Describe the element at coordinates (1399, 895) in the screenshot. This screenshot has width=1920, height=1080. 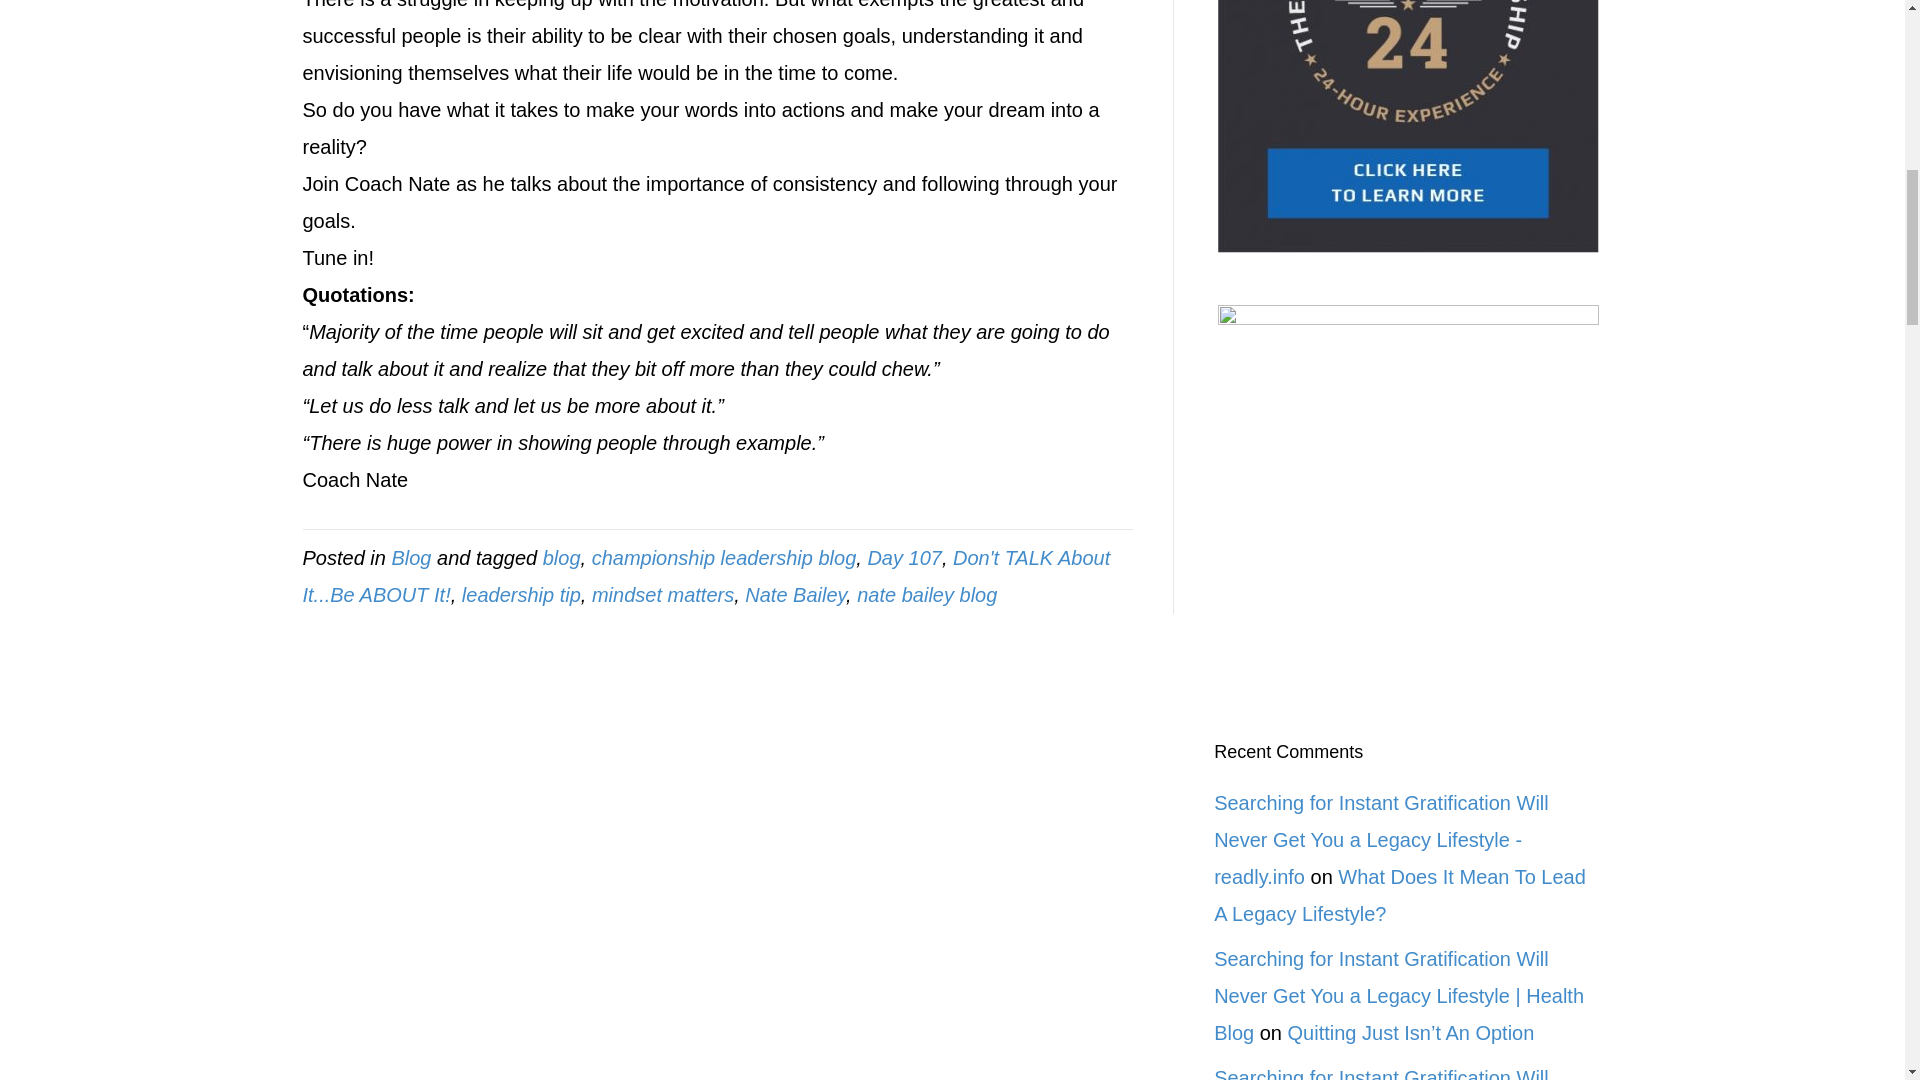
I see `What Does It Mean To Lead A Legacy Lifestyle?` at that location.